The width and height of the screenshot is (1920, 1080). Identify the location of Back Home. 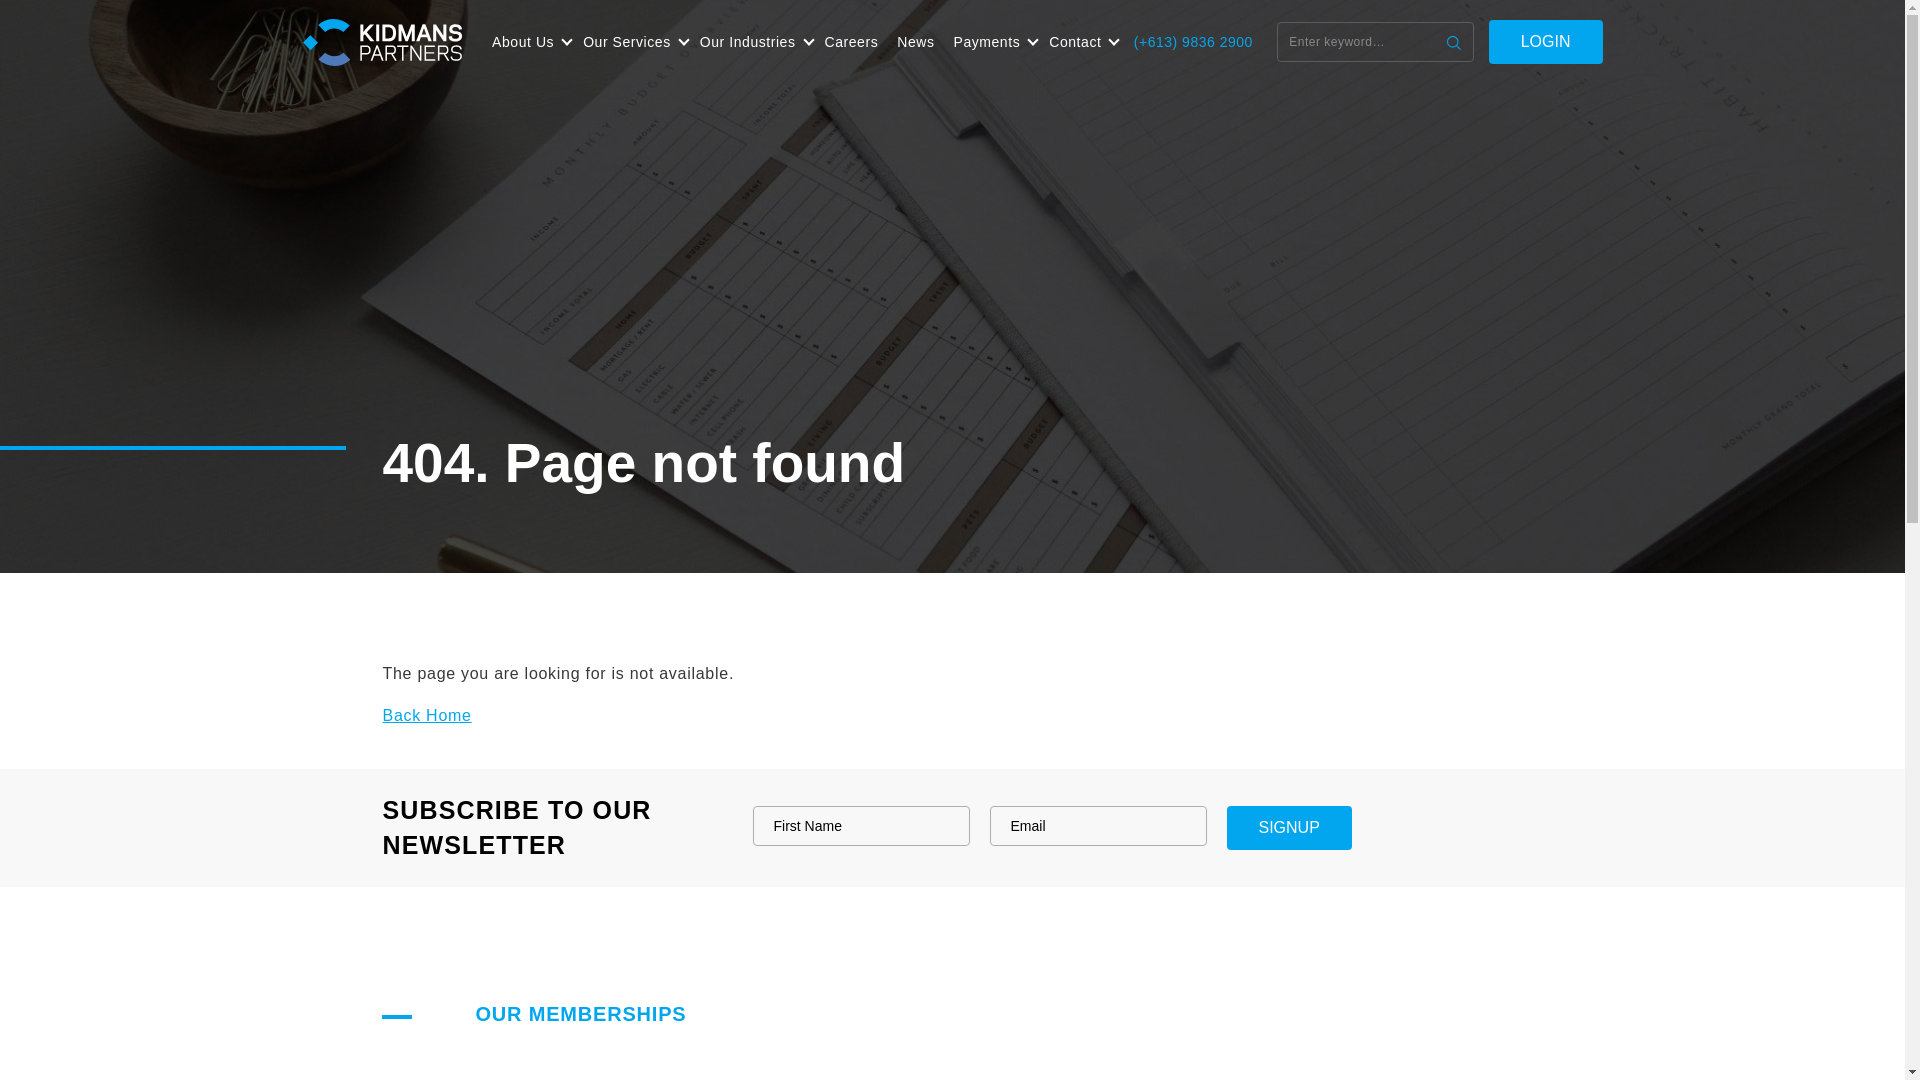
(426, 716).